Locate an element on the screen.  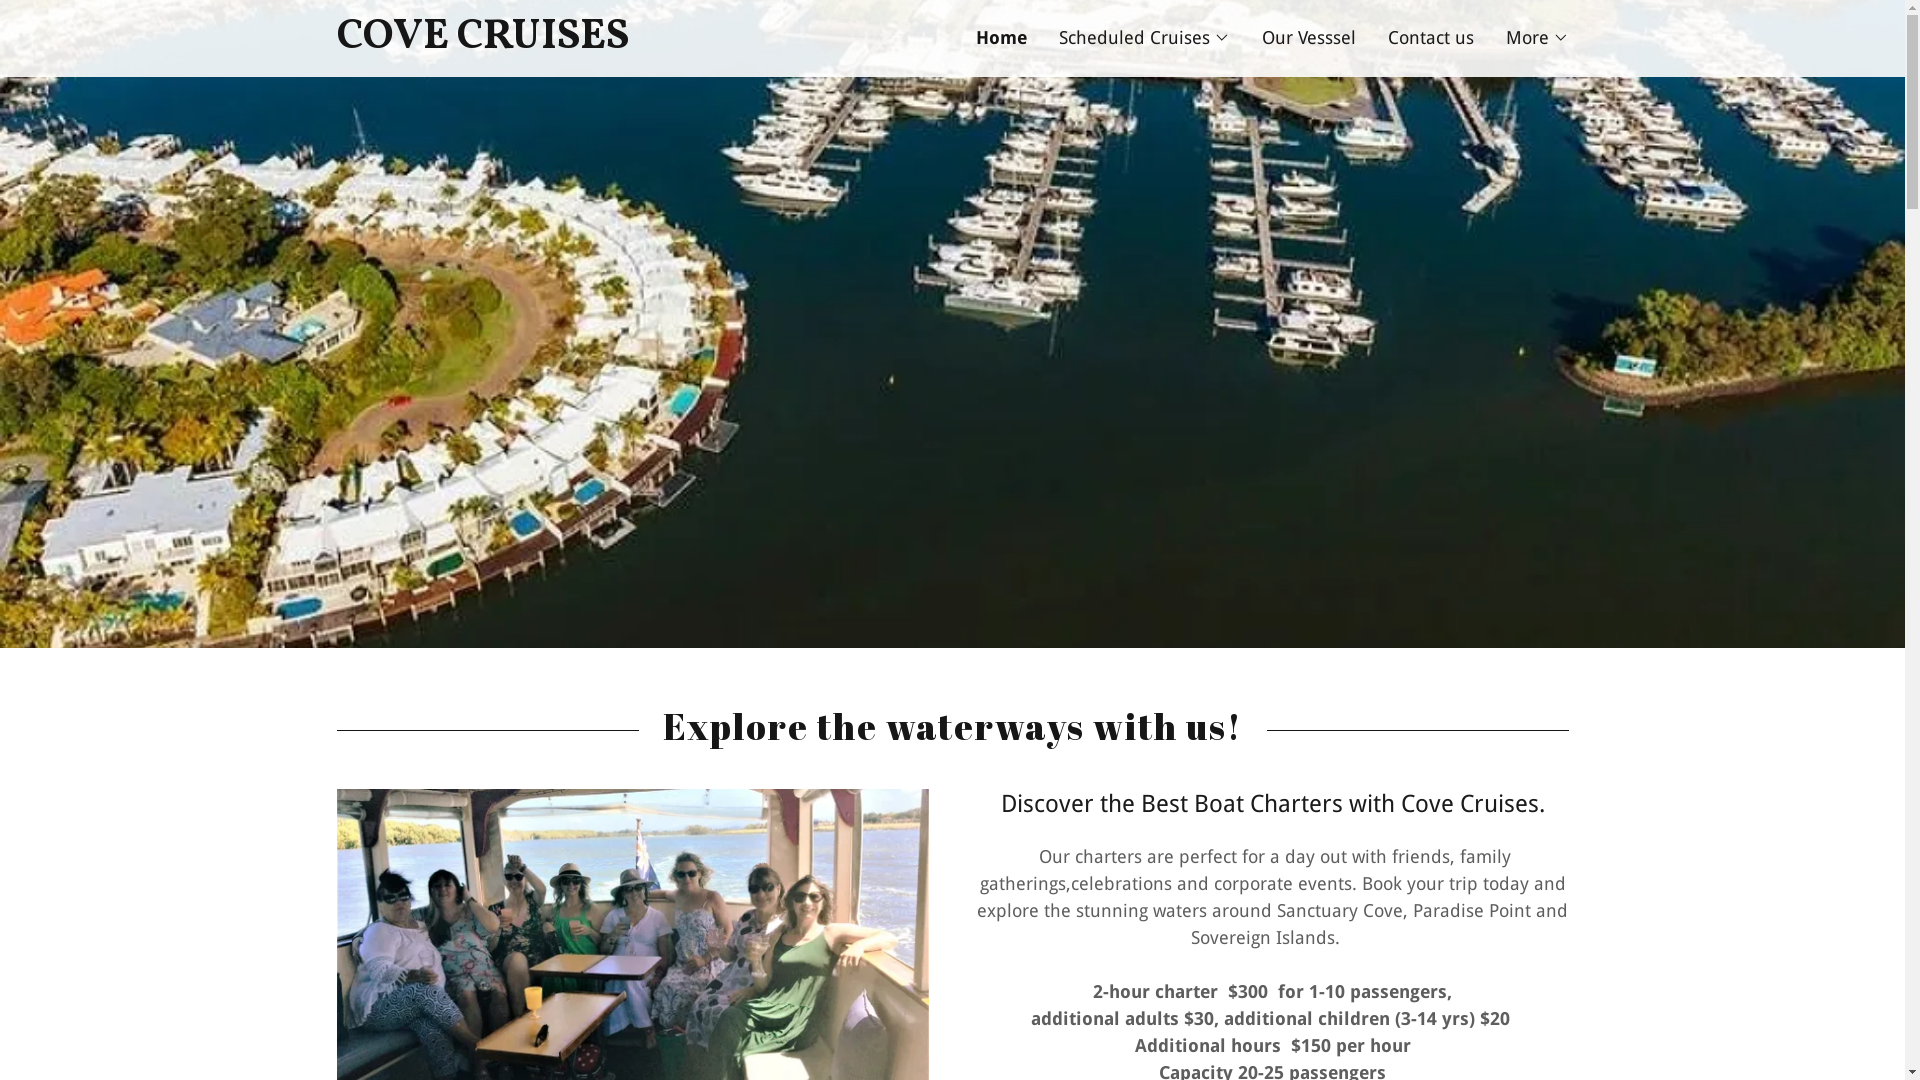
Home is located at coordinates (1002, 38).